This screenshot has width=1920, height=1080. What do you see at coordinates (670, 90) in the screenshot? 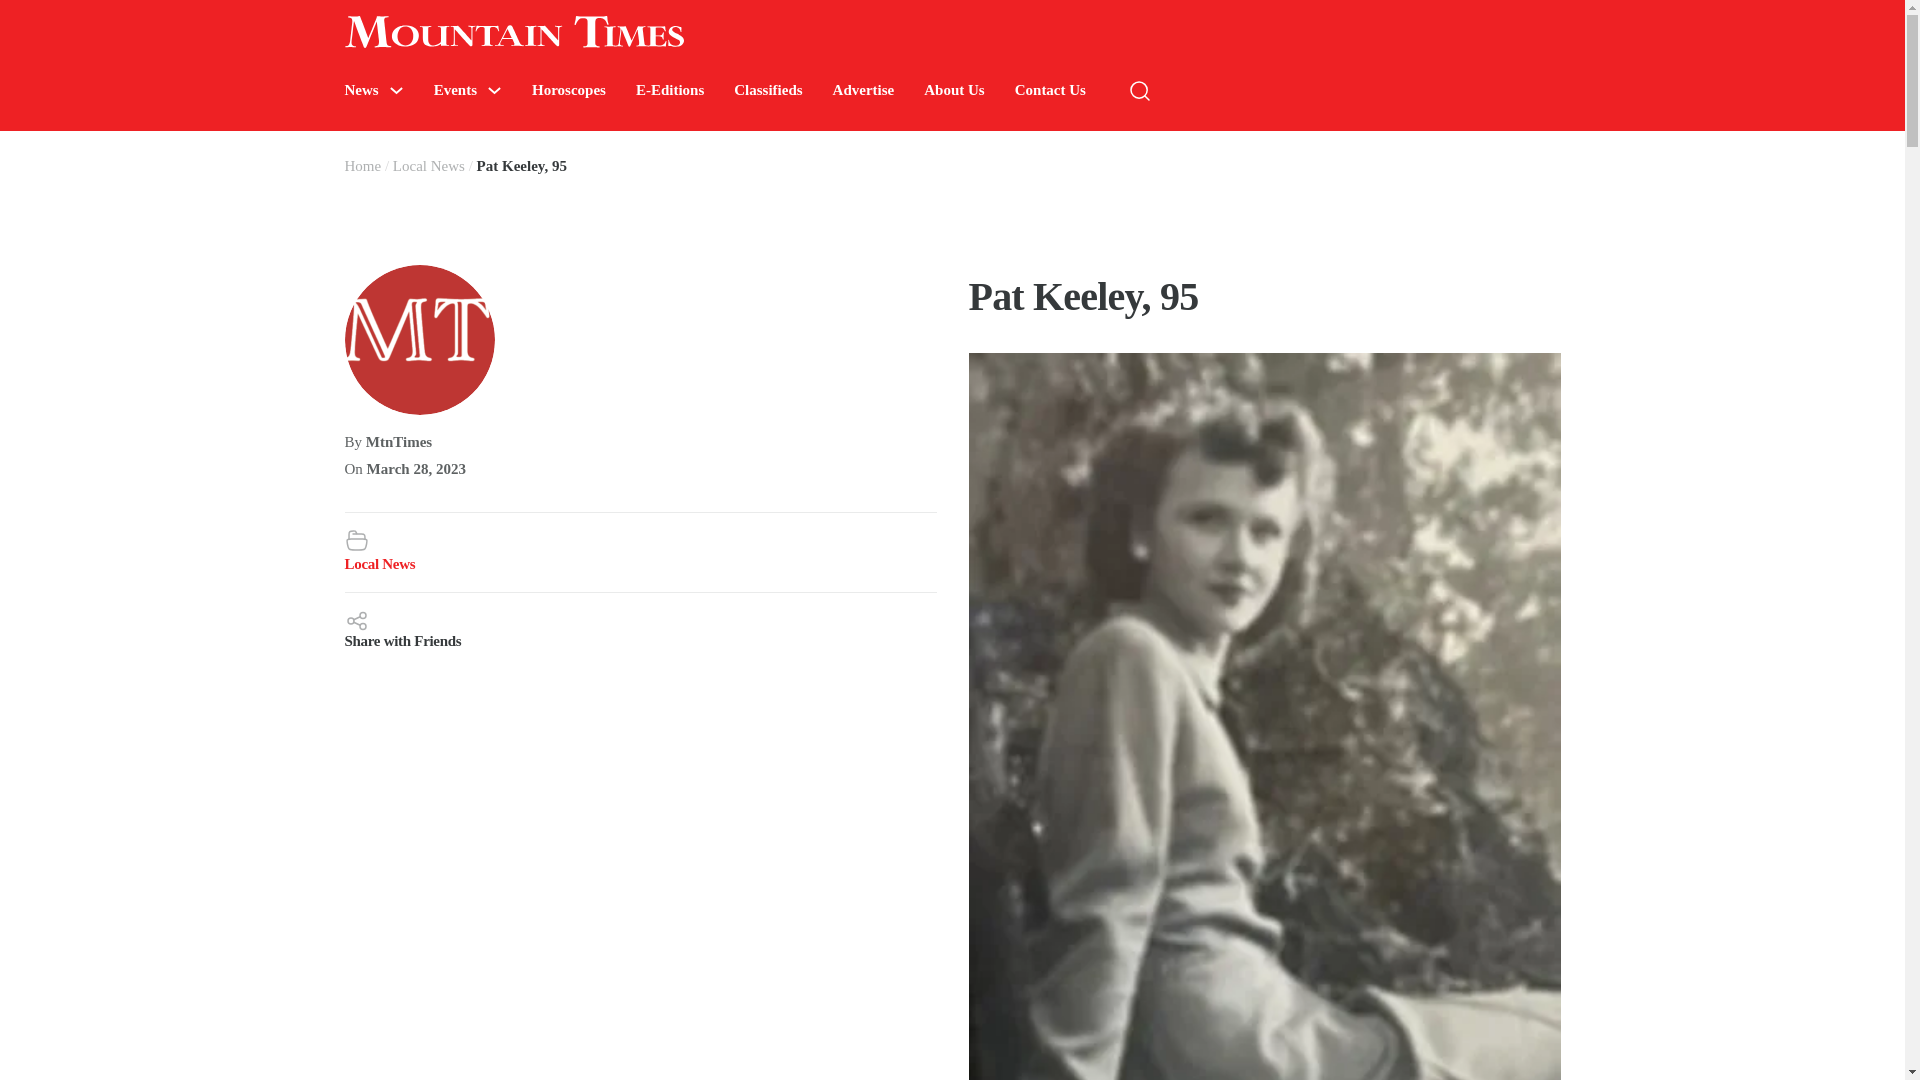
I see `E-Editions` at bounding box center [670, 90].